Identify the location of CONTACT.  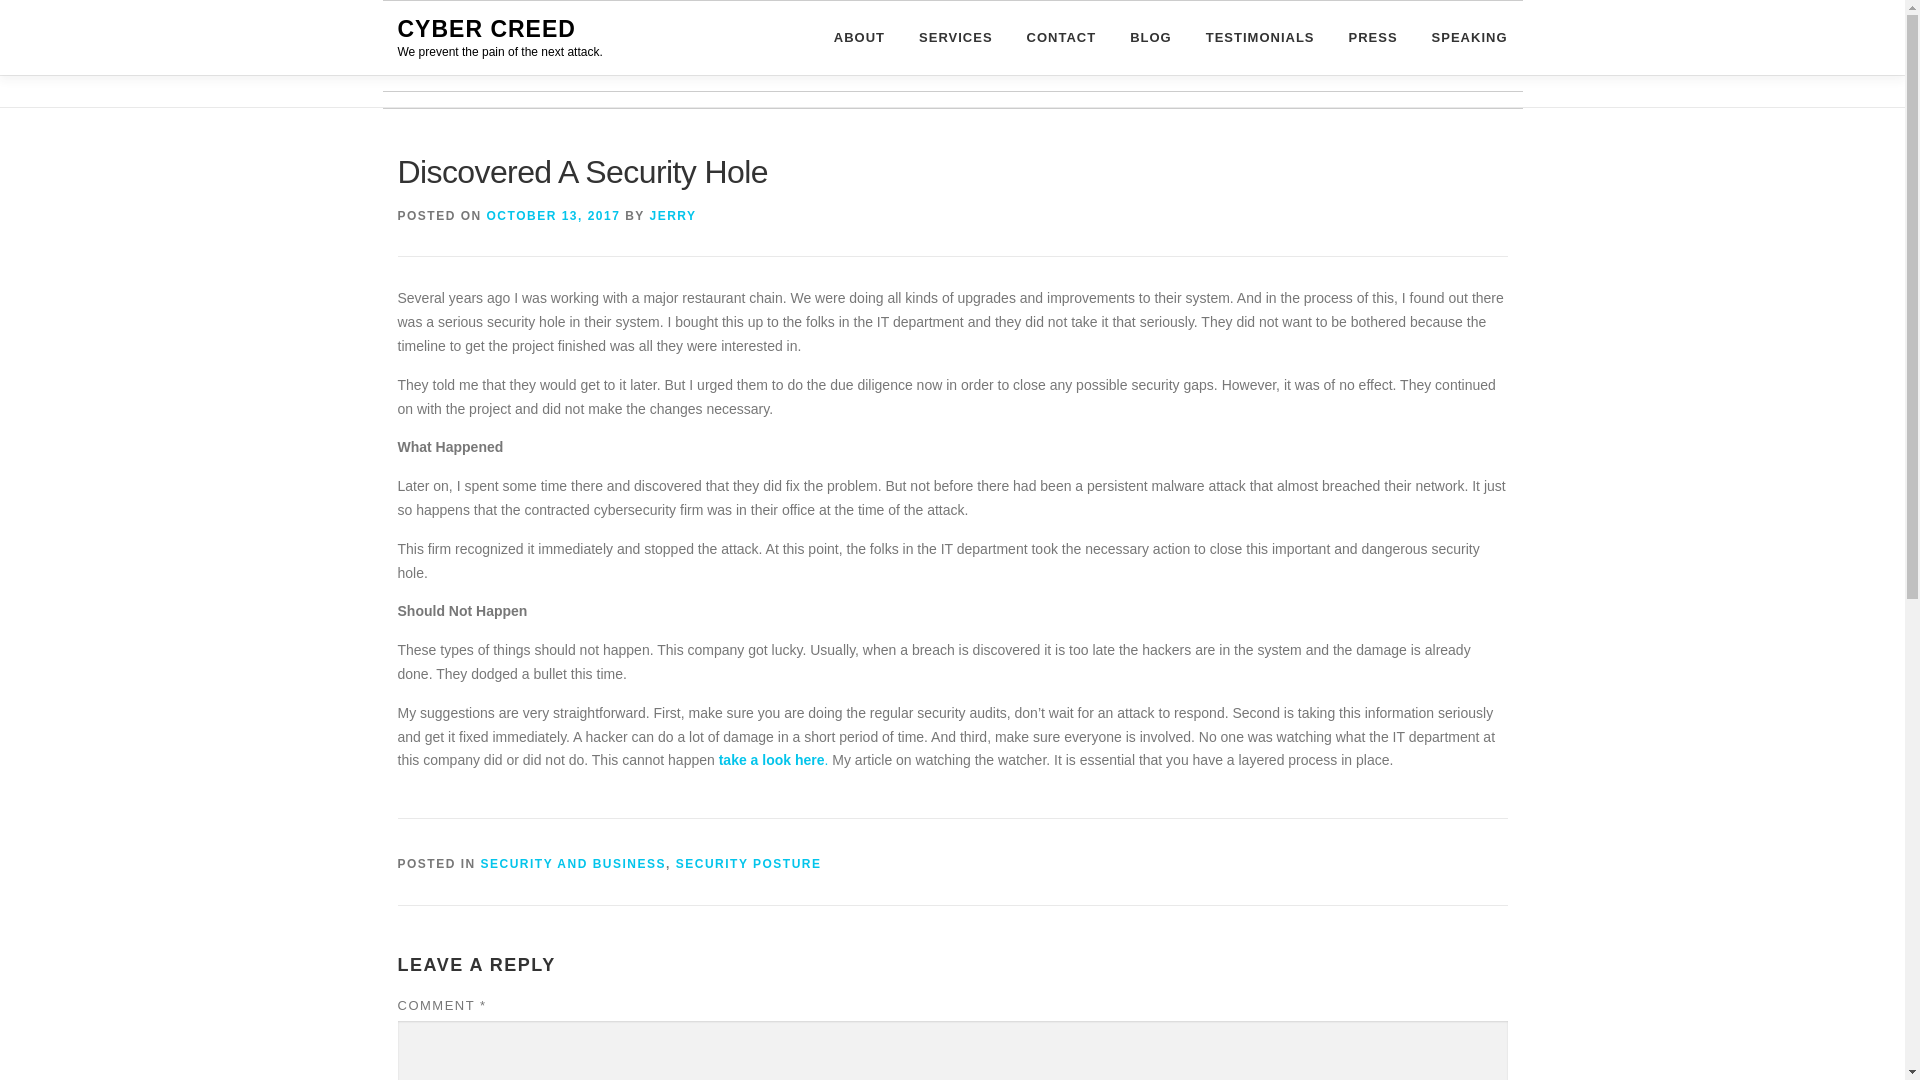
(1061, 37).